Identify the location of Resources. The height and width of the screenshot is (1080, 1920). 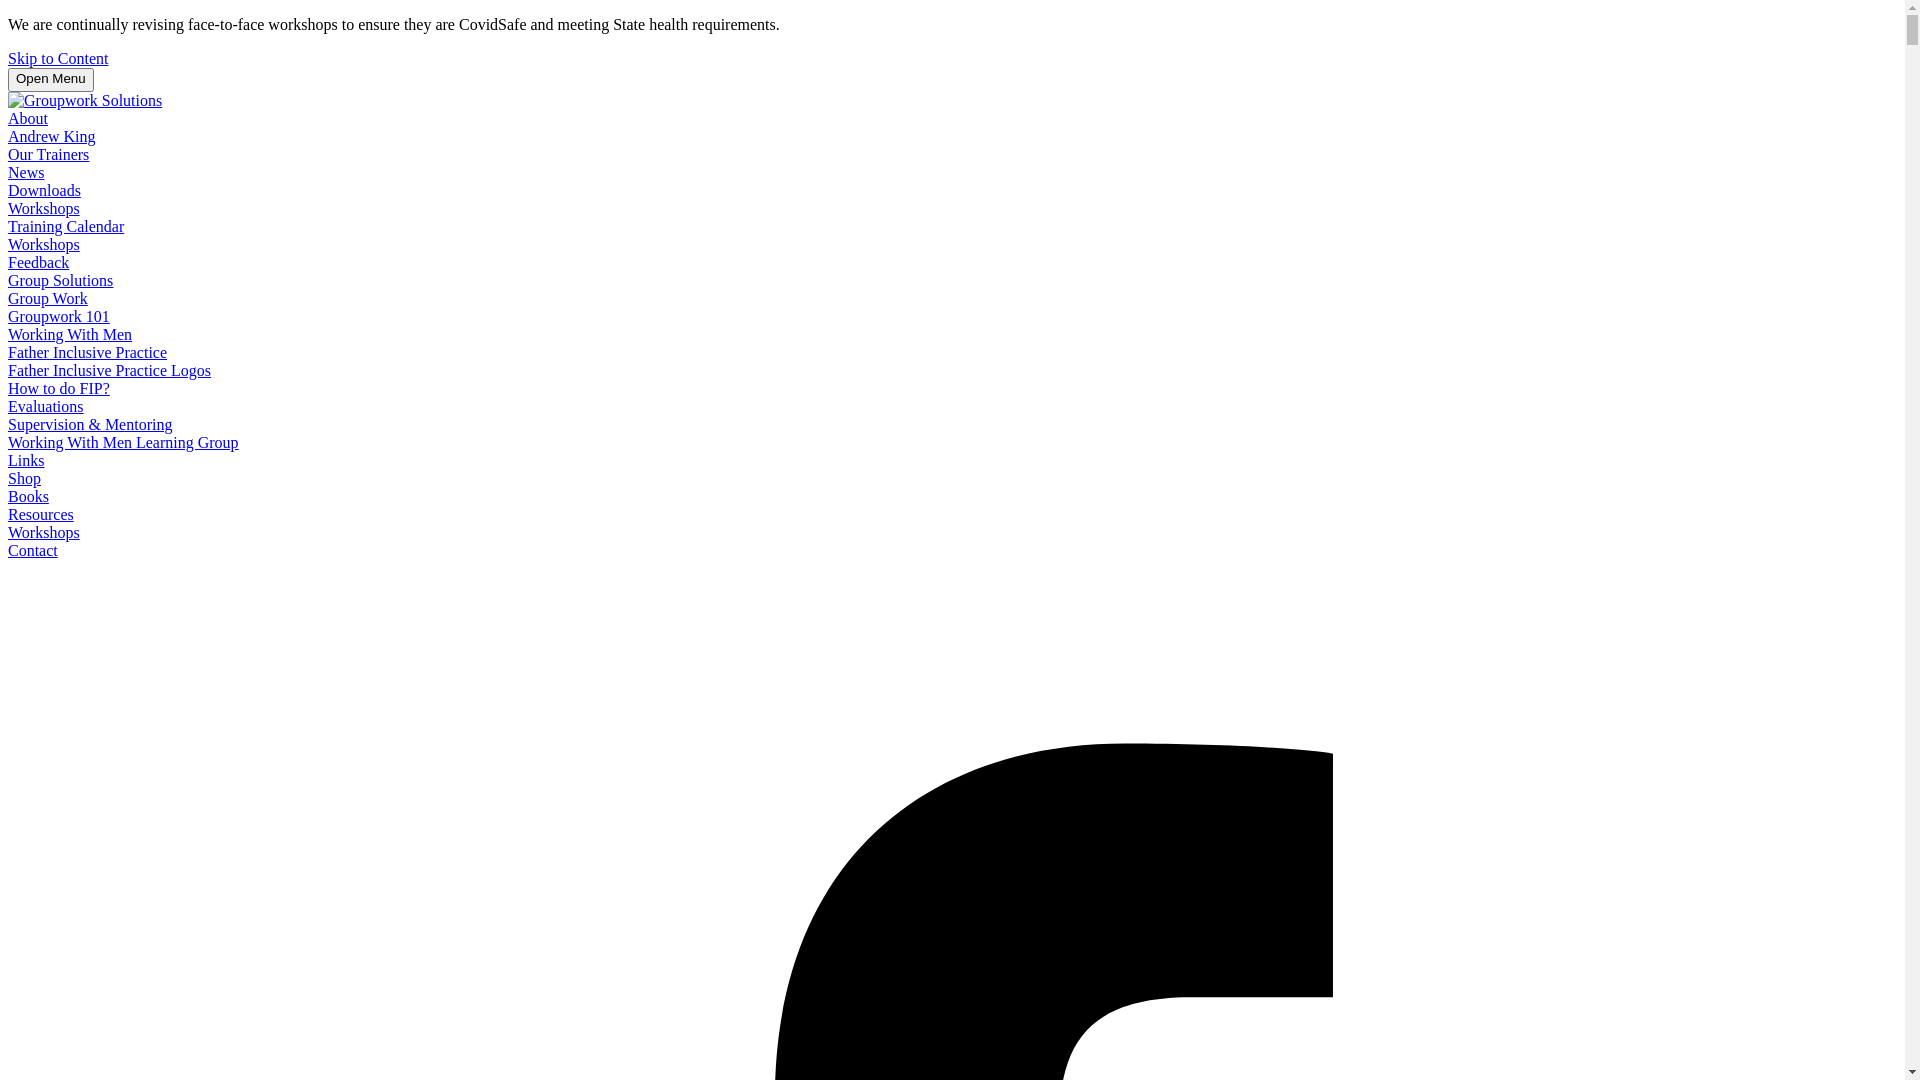
(41, 514).